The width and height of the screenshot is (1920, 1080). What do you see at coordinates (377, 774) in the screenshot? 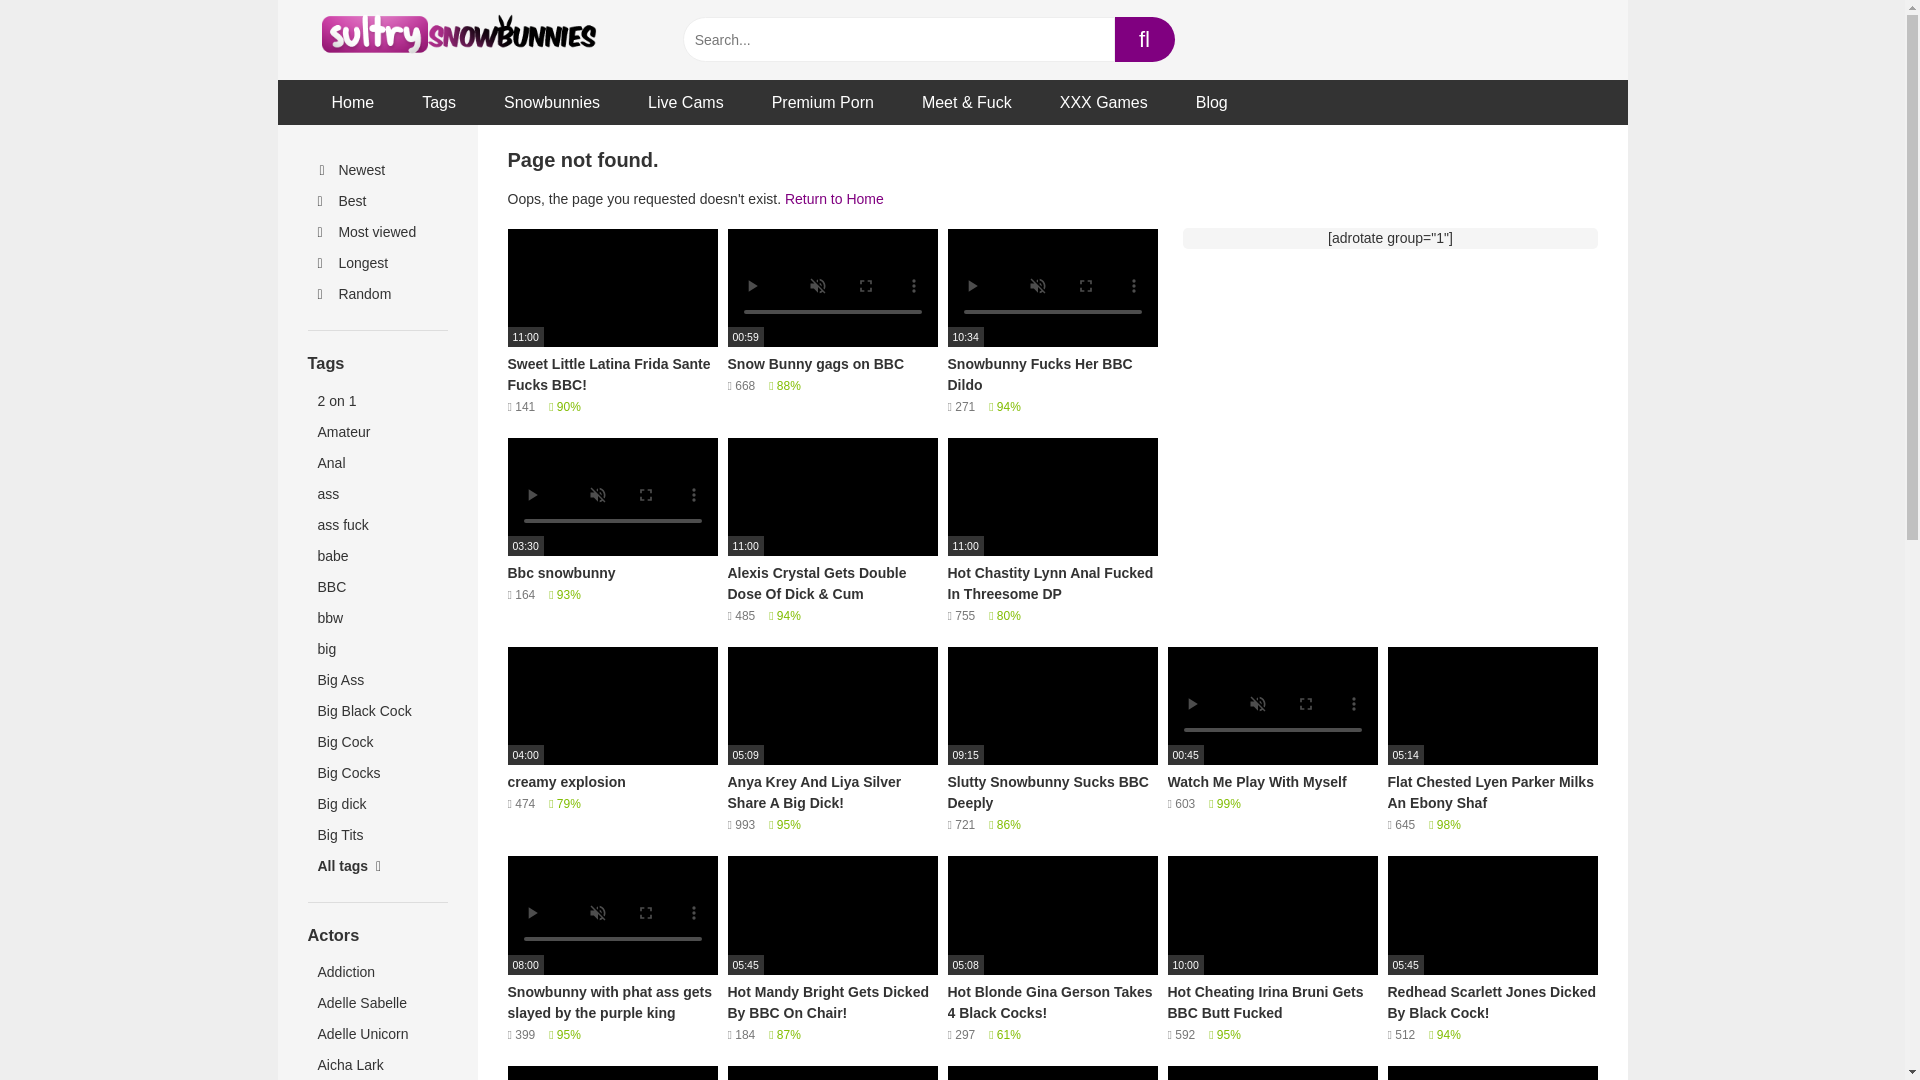
I see `Big Cocks` at bounding box center [377, 774].